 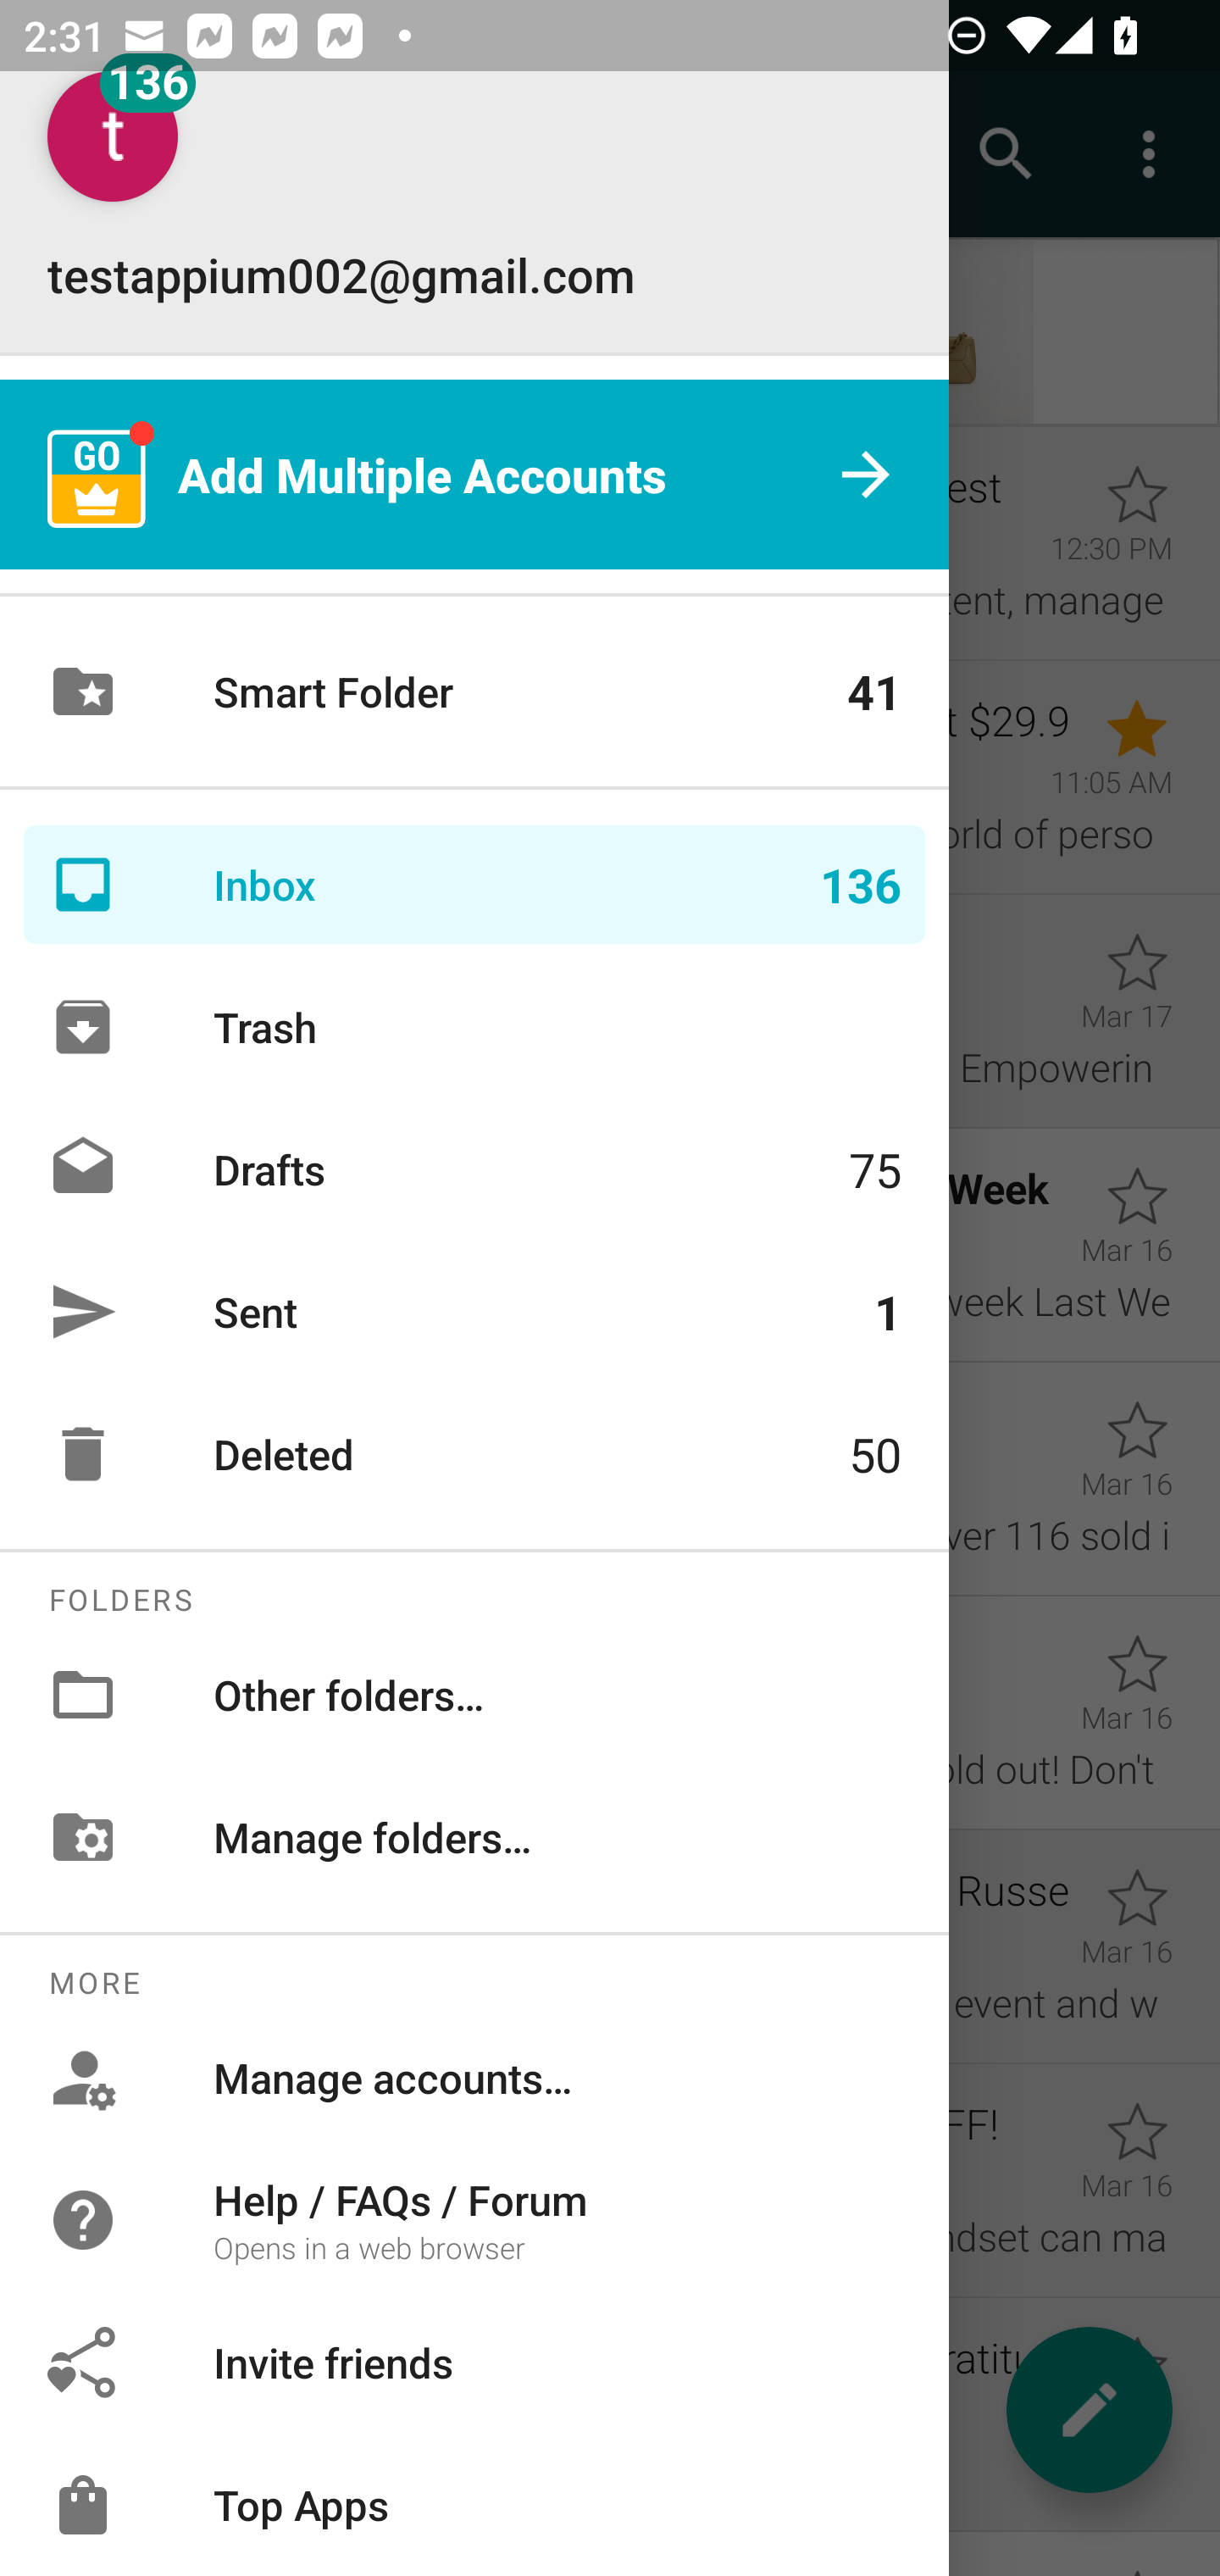 I want to click on Sent 1, so click(x=474, y=1312).